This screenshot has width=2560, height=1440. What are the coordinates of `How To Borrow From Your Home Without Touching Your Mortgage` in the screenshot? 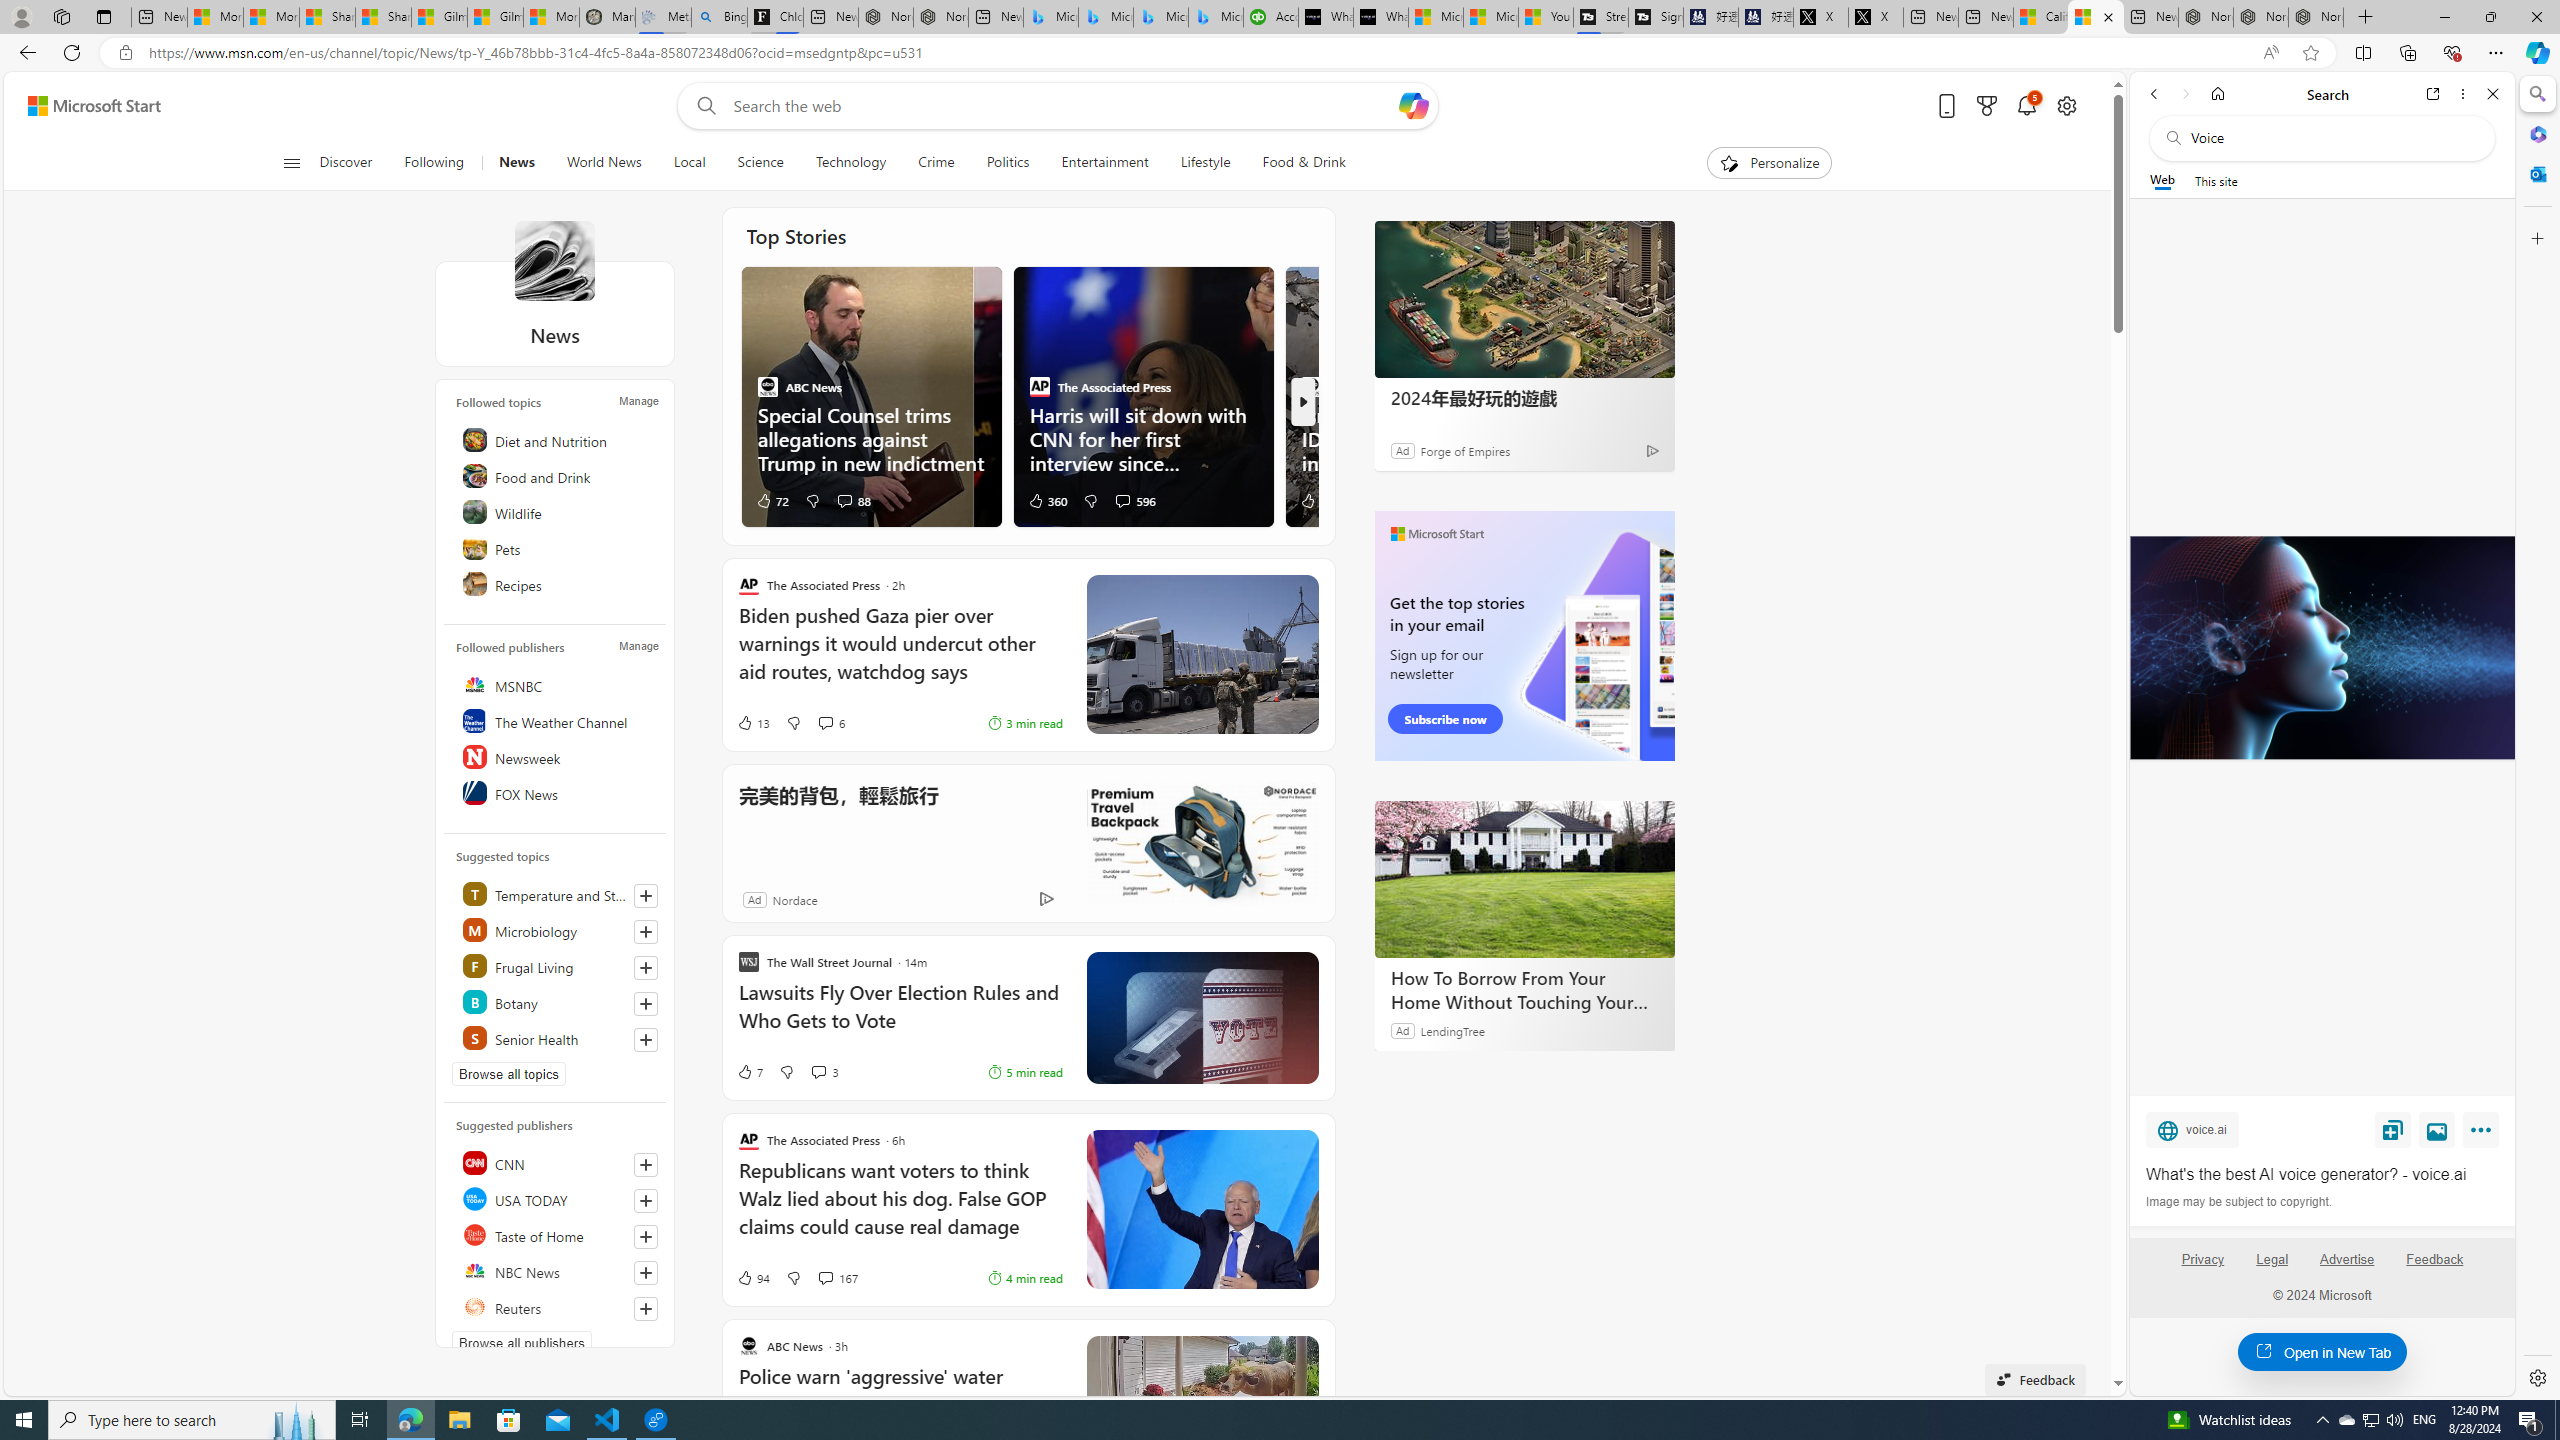 It's located at (1524, 990).